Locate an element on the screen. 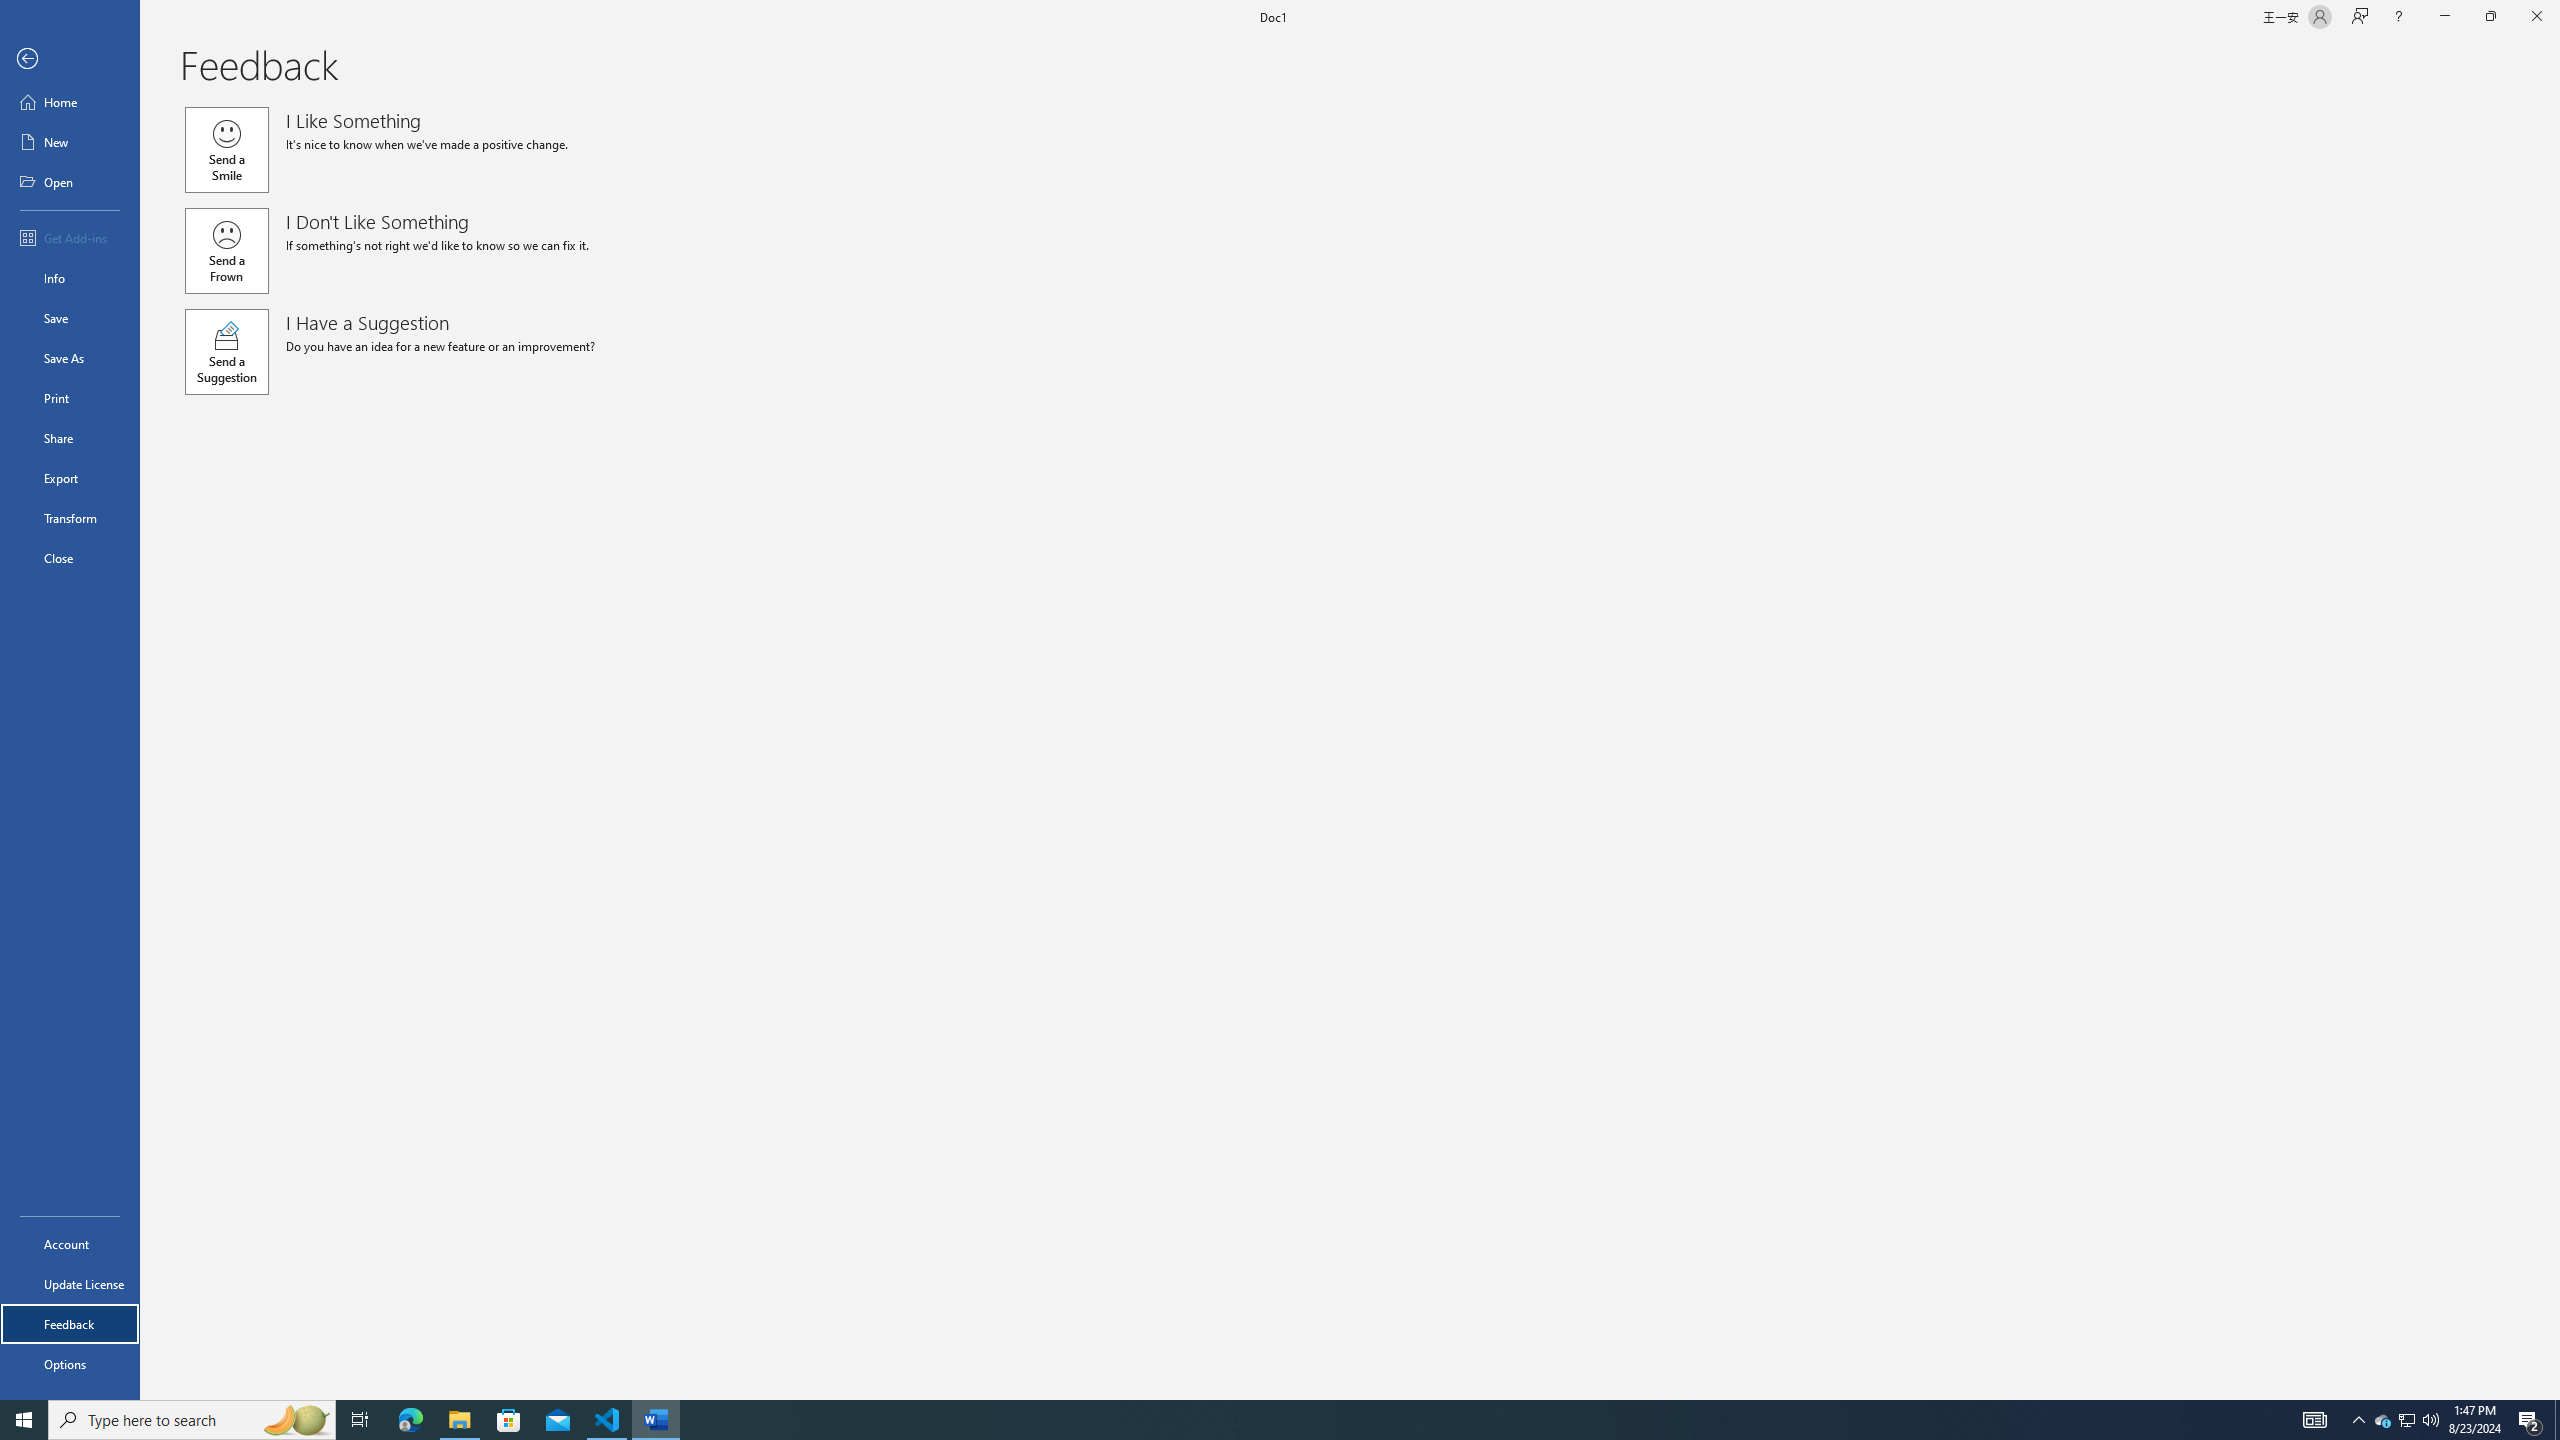 The width and height of the screenshot is (2560, 1440). Options is located at coordinates (70, 1363).